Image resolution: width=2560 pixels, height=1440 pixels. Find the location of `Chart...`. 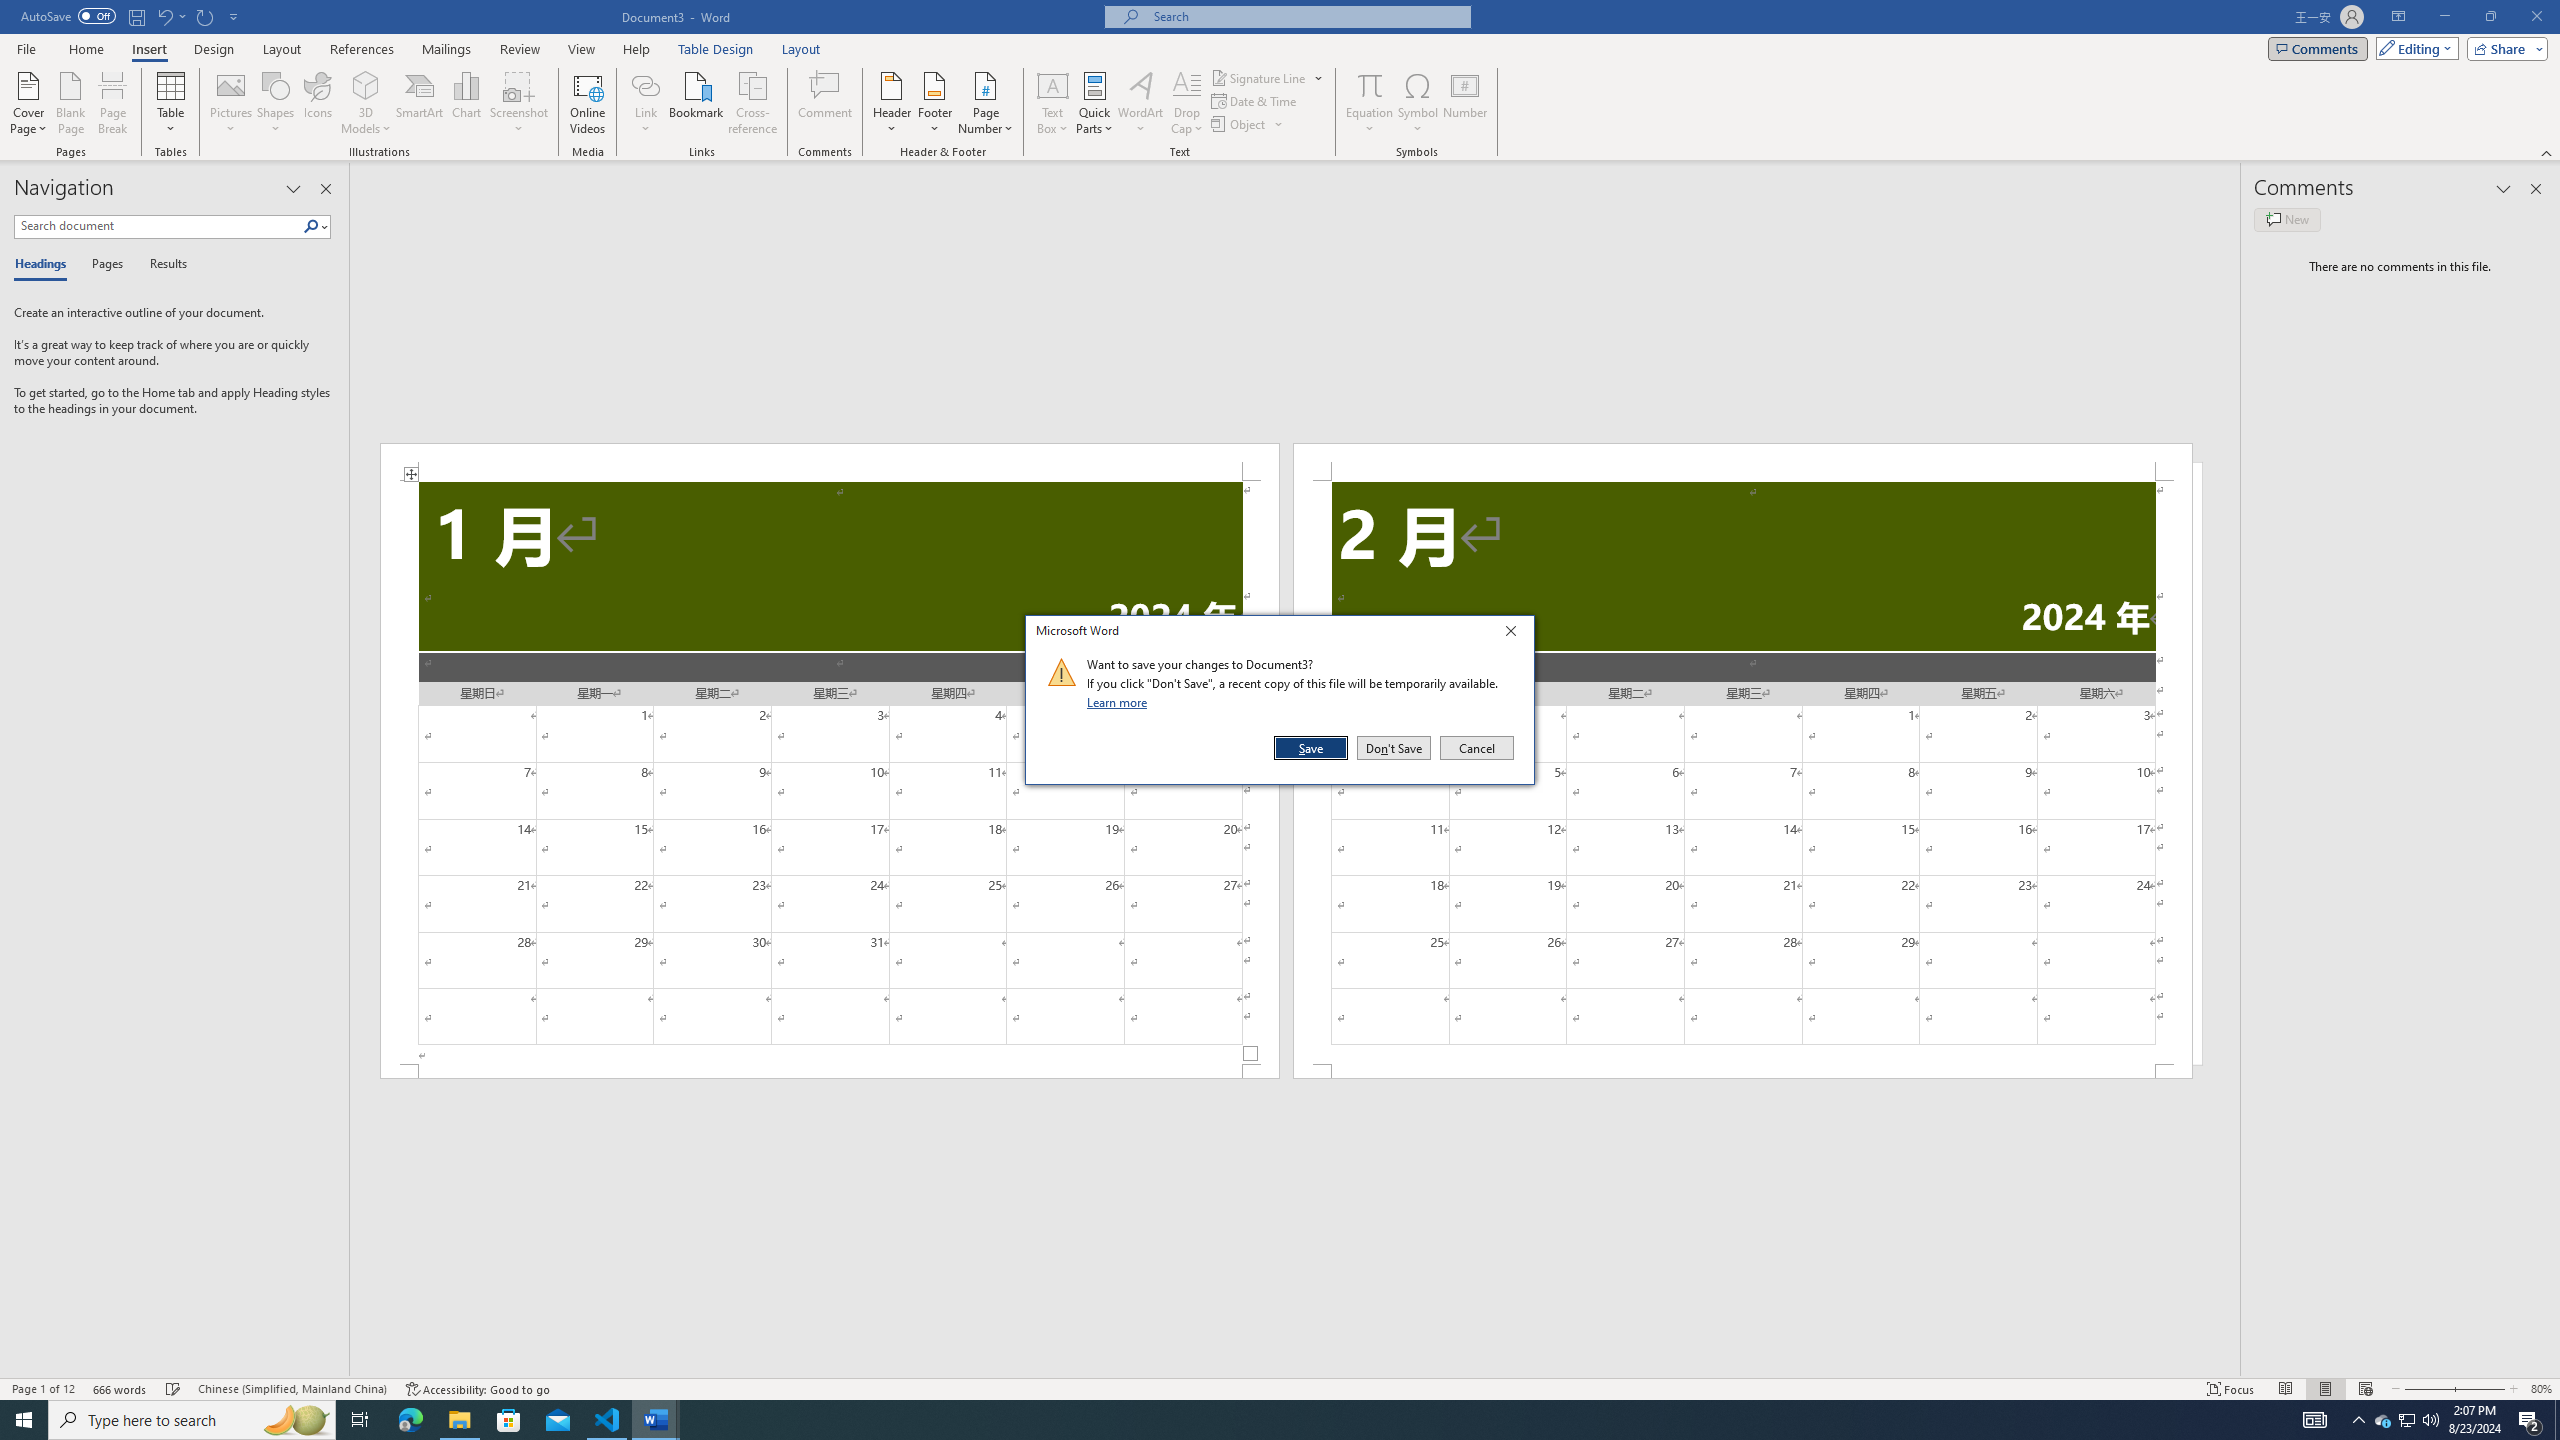

Chart... is located at coordinates (366, 103).